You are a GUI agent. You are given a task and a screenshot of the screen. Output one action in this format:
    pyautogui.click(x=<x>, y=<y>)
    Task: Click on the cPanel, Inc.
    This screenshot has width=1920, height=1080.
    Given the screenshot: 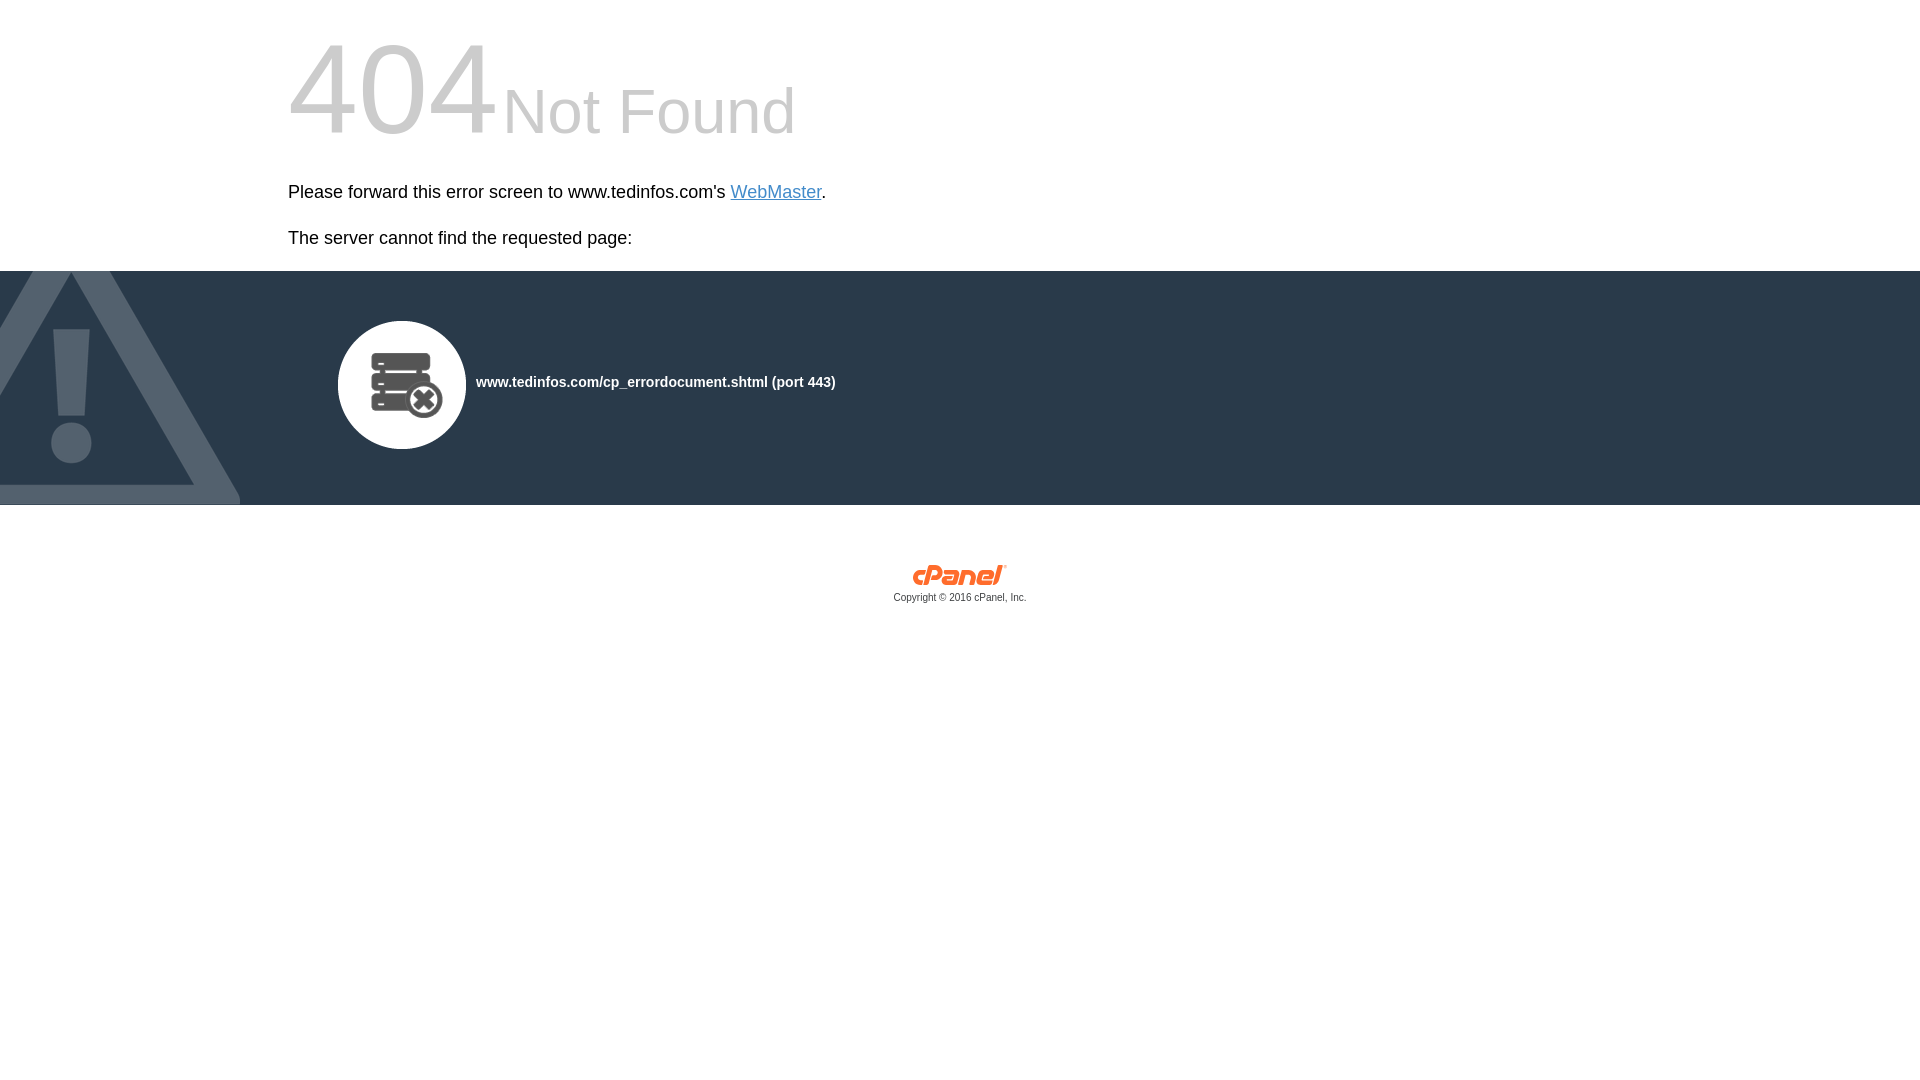 What is the action you would take?
    pyautogui.click(x=960, y=588)
    